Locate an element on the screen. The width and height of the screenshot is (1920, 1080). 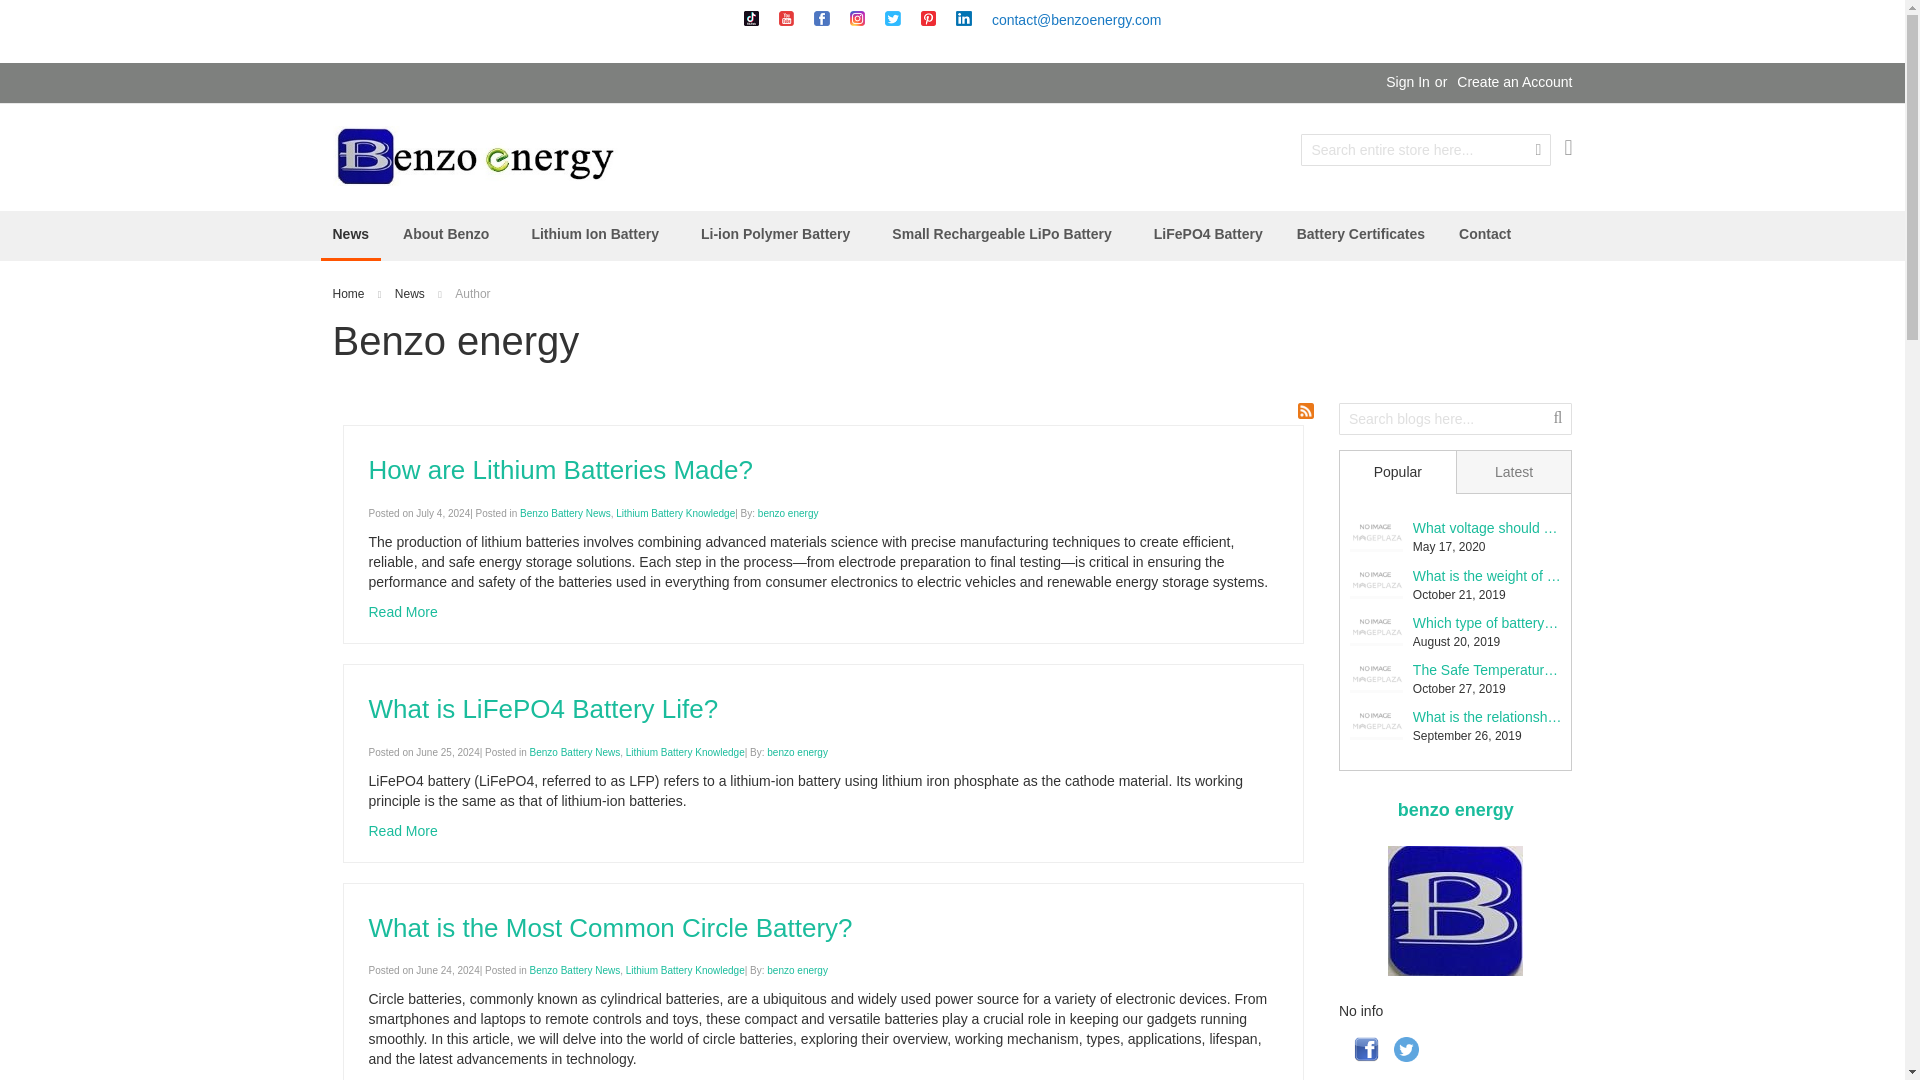
benzo energy twitter is located at coordinates (892, 18).